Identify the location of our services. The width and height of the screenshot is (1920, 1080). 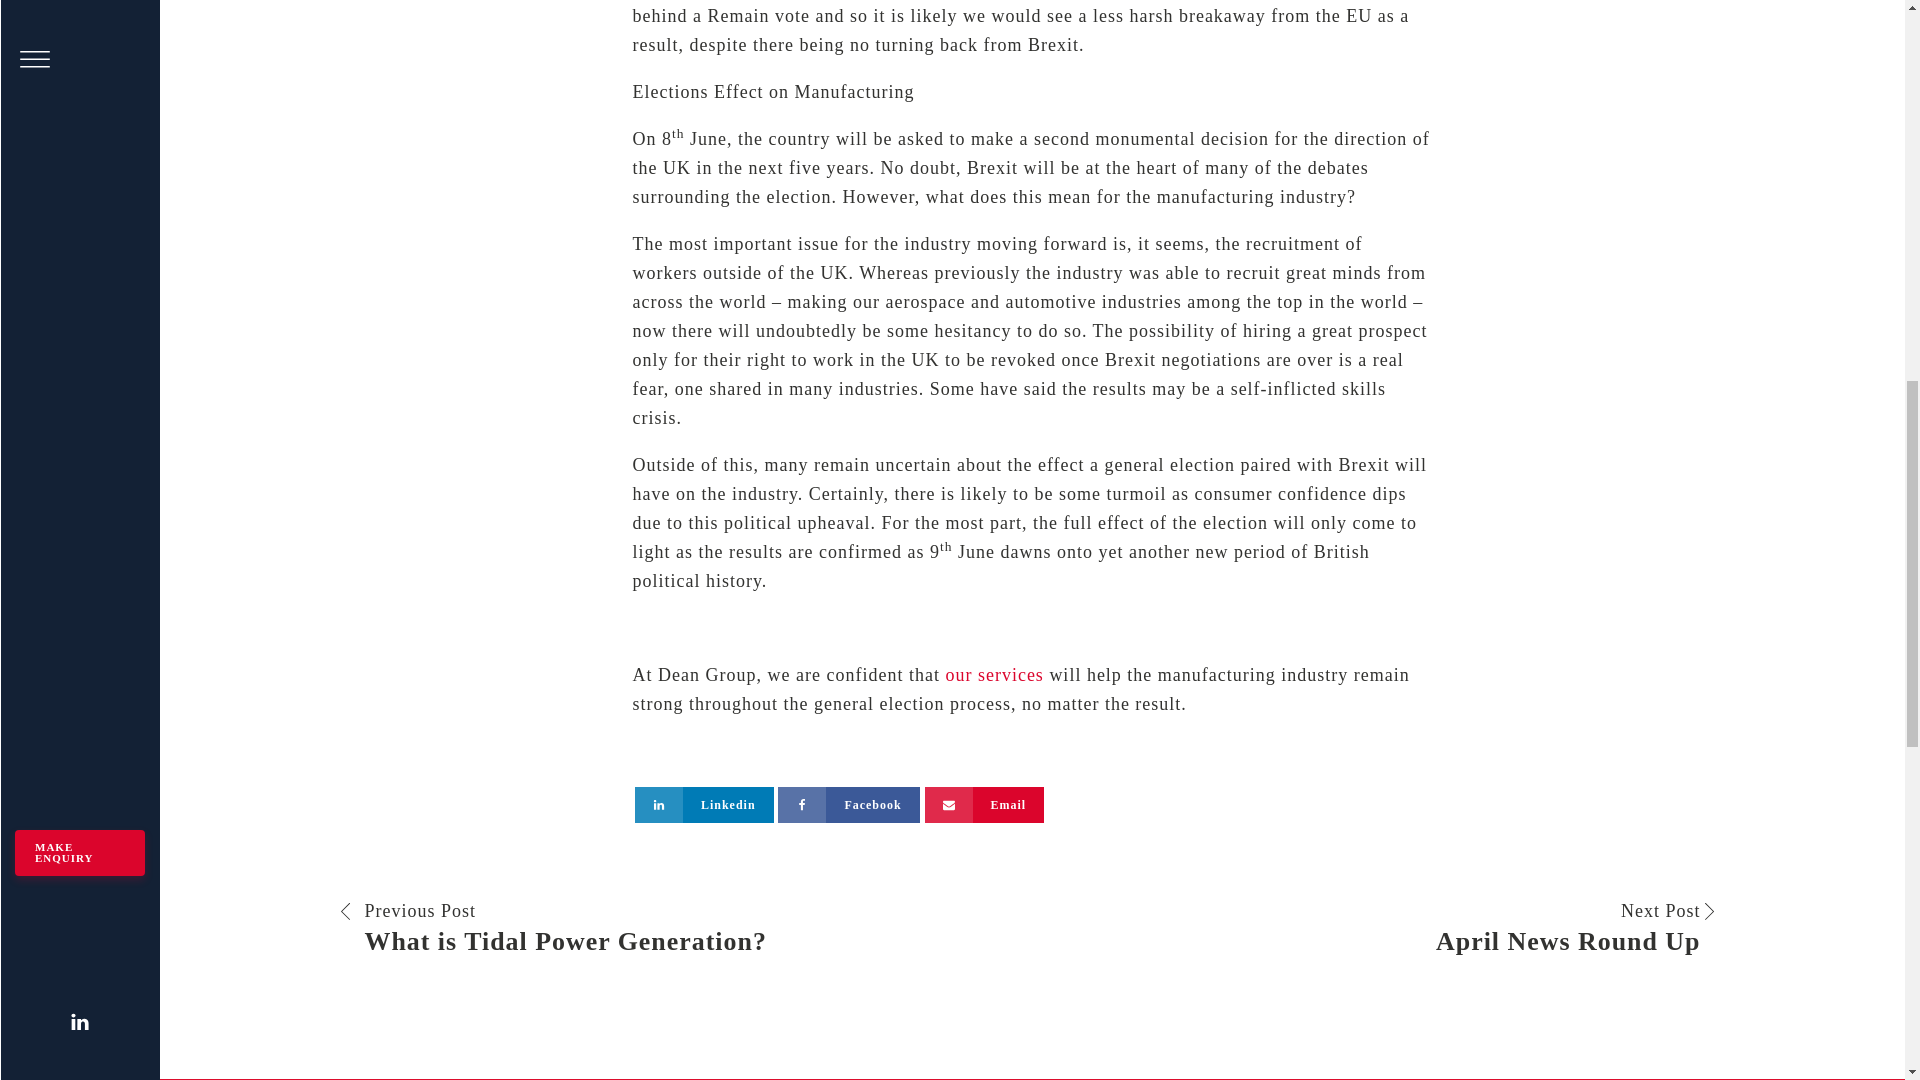
(848, 804).